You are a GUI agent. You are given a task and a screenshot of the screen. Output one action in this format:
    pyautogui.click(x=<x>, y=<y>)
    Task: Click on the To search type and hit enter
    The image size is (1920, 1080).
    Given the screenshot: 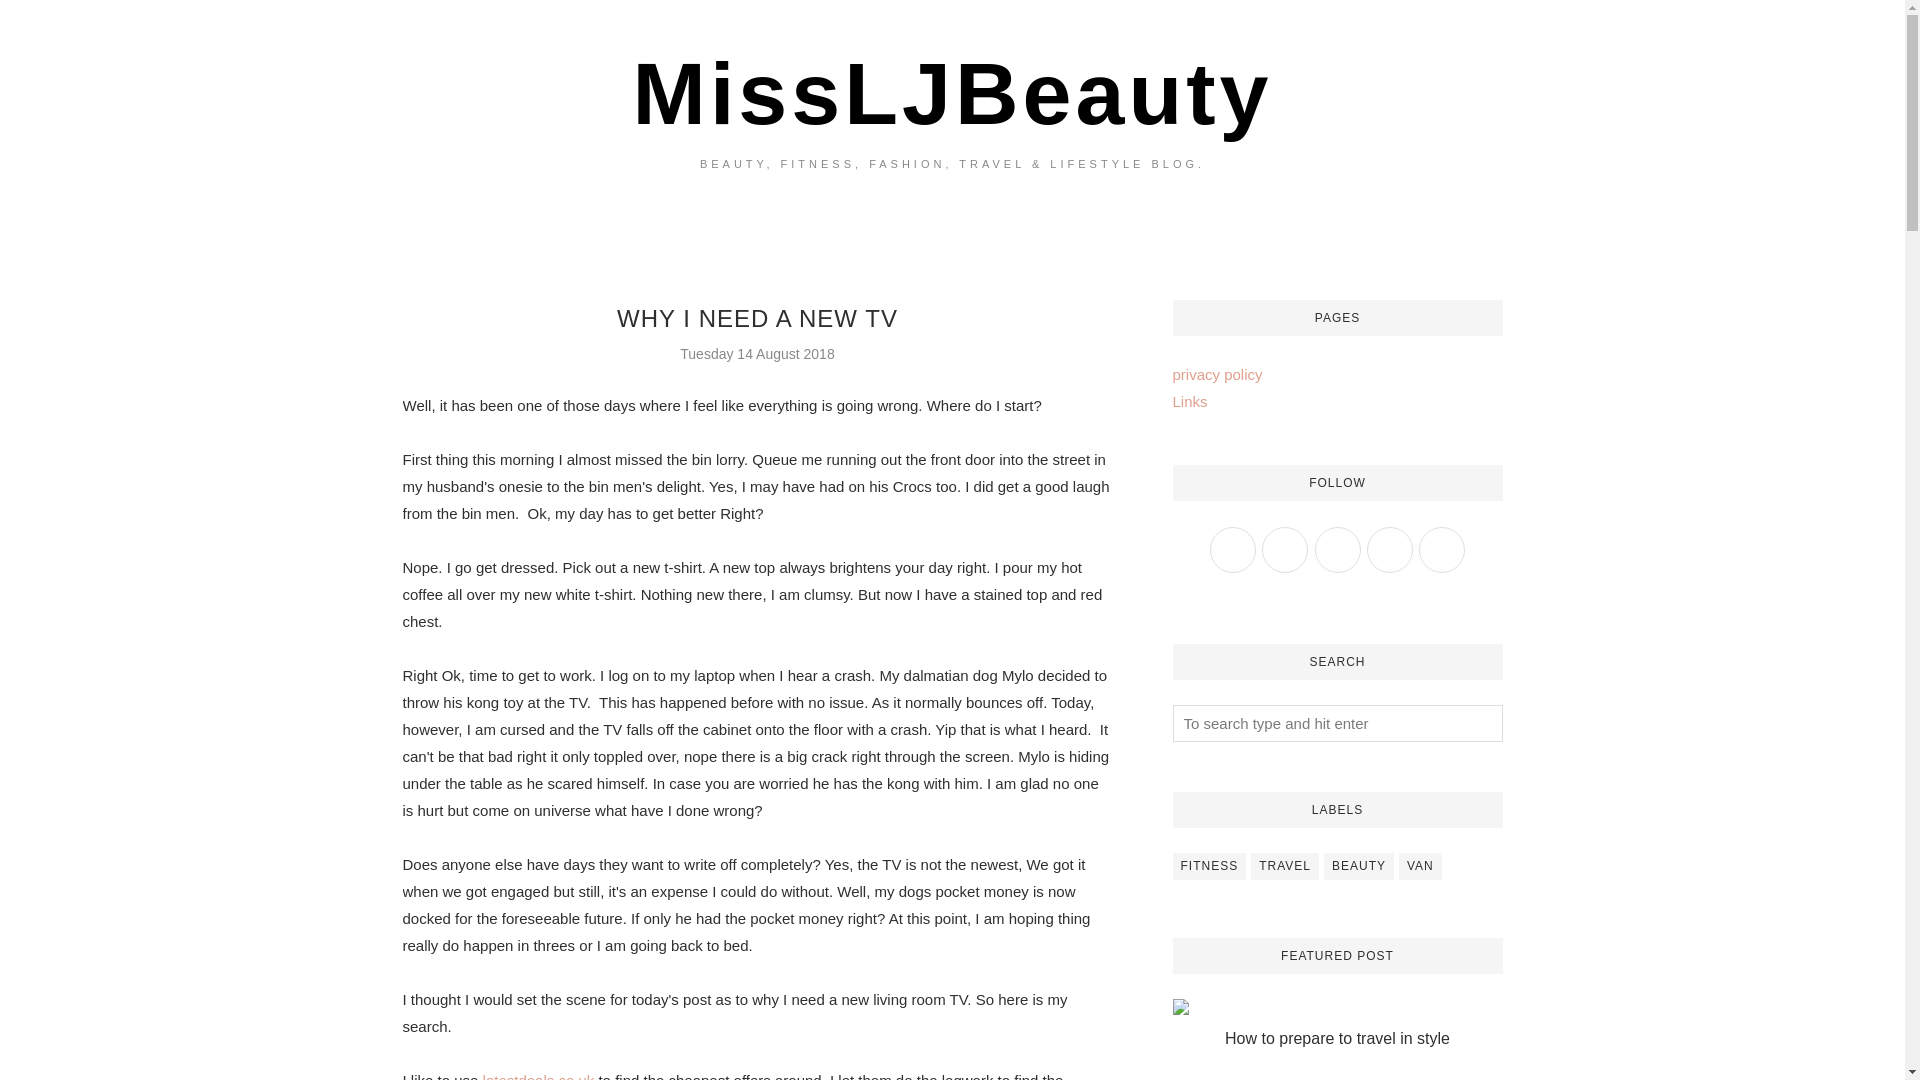 What is the action you would take?
    pyautogui.click(x=1338, y=723)
    